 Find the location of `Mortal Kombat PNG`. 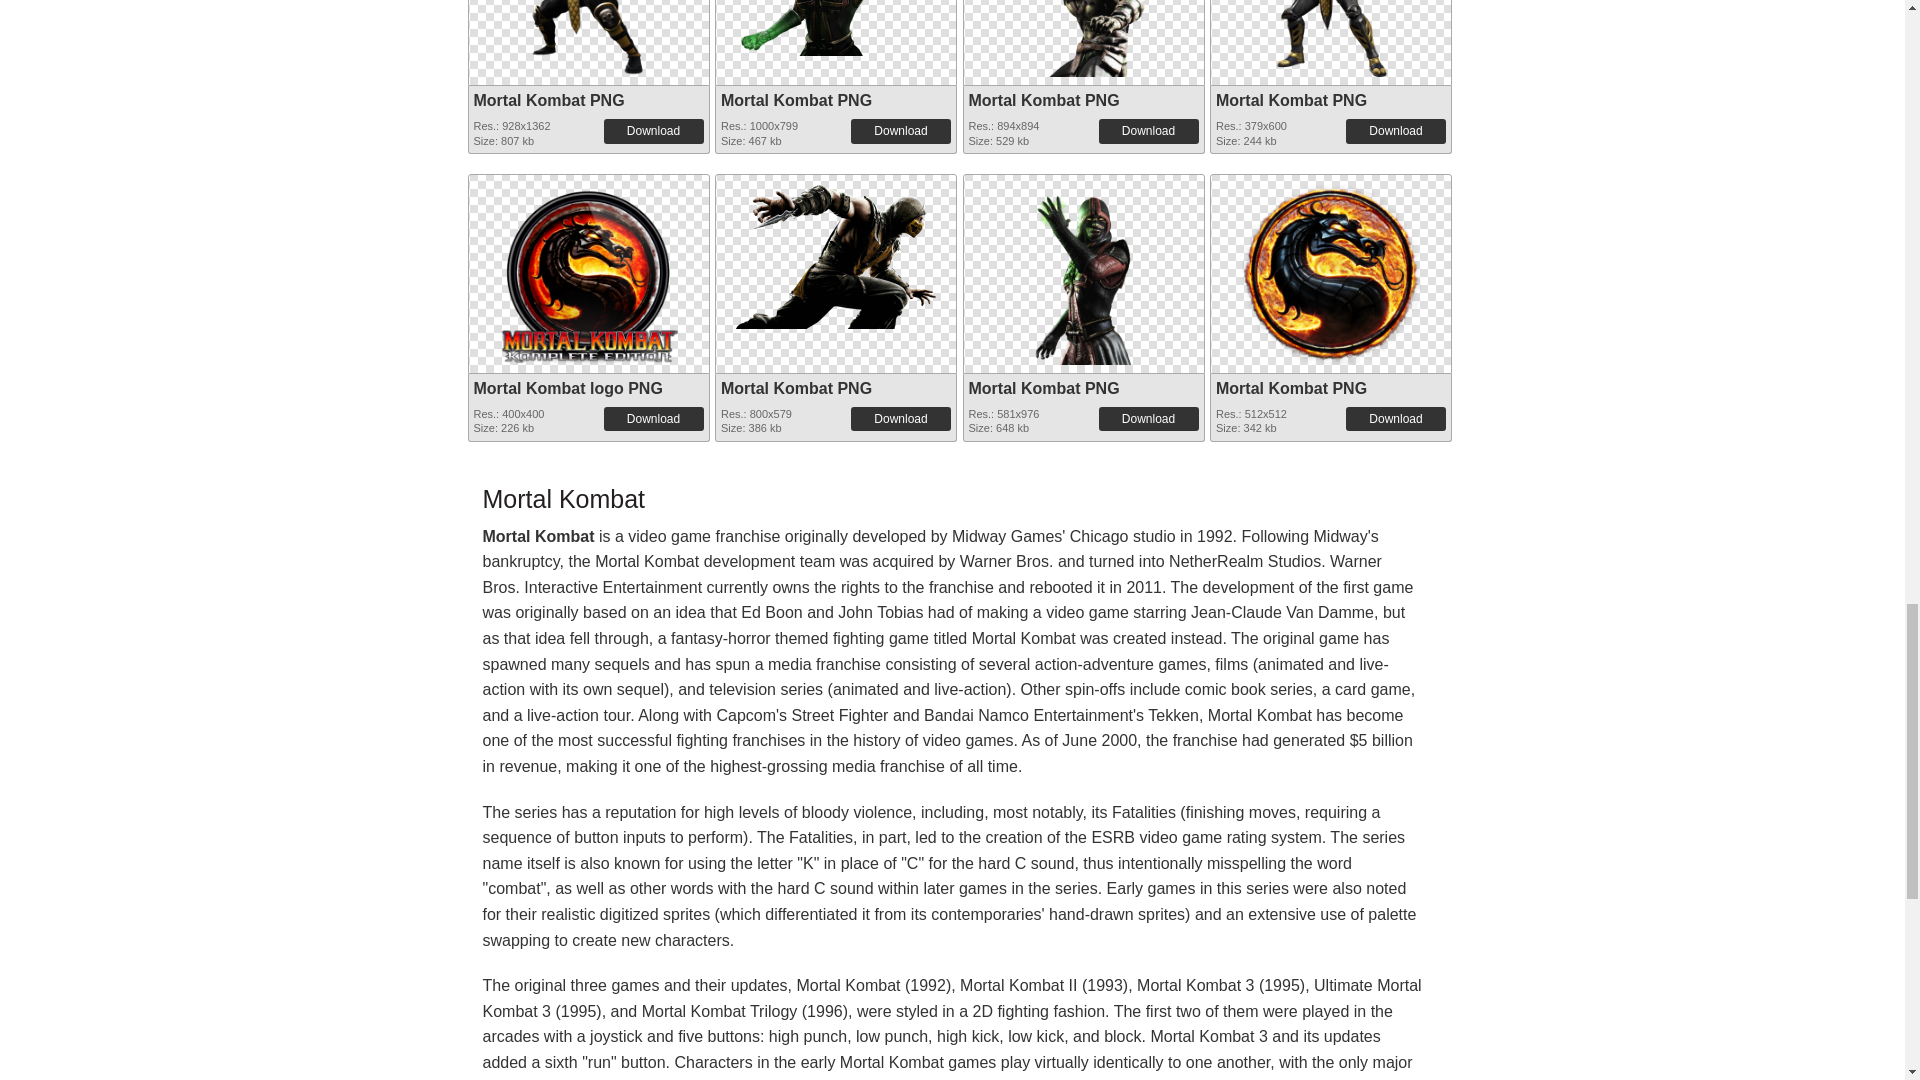

Mortal Kombat PNG is located at coordinates (796, 100).